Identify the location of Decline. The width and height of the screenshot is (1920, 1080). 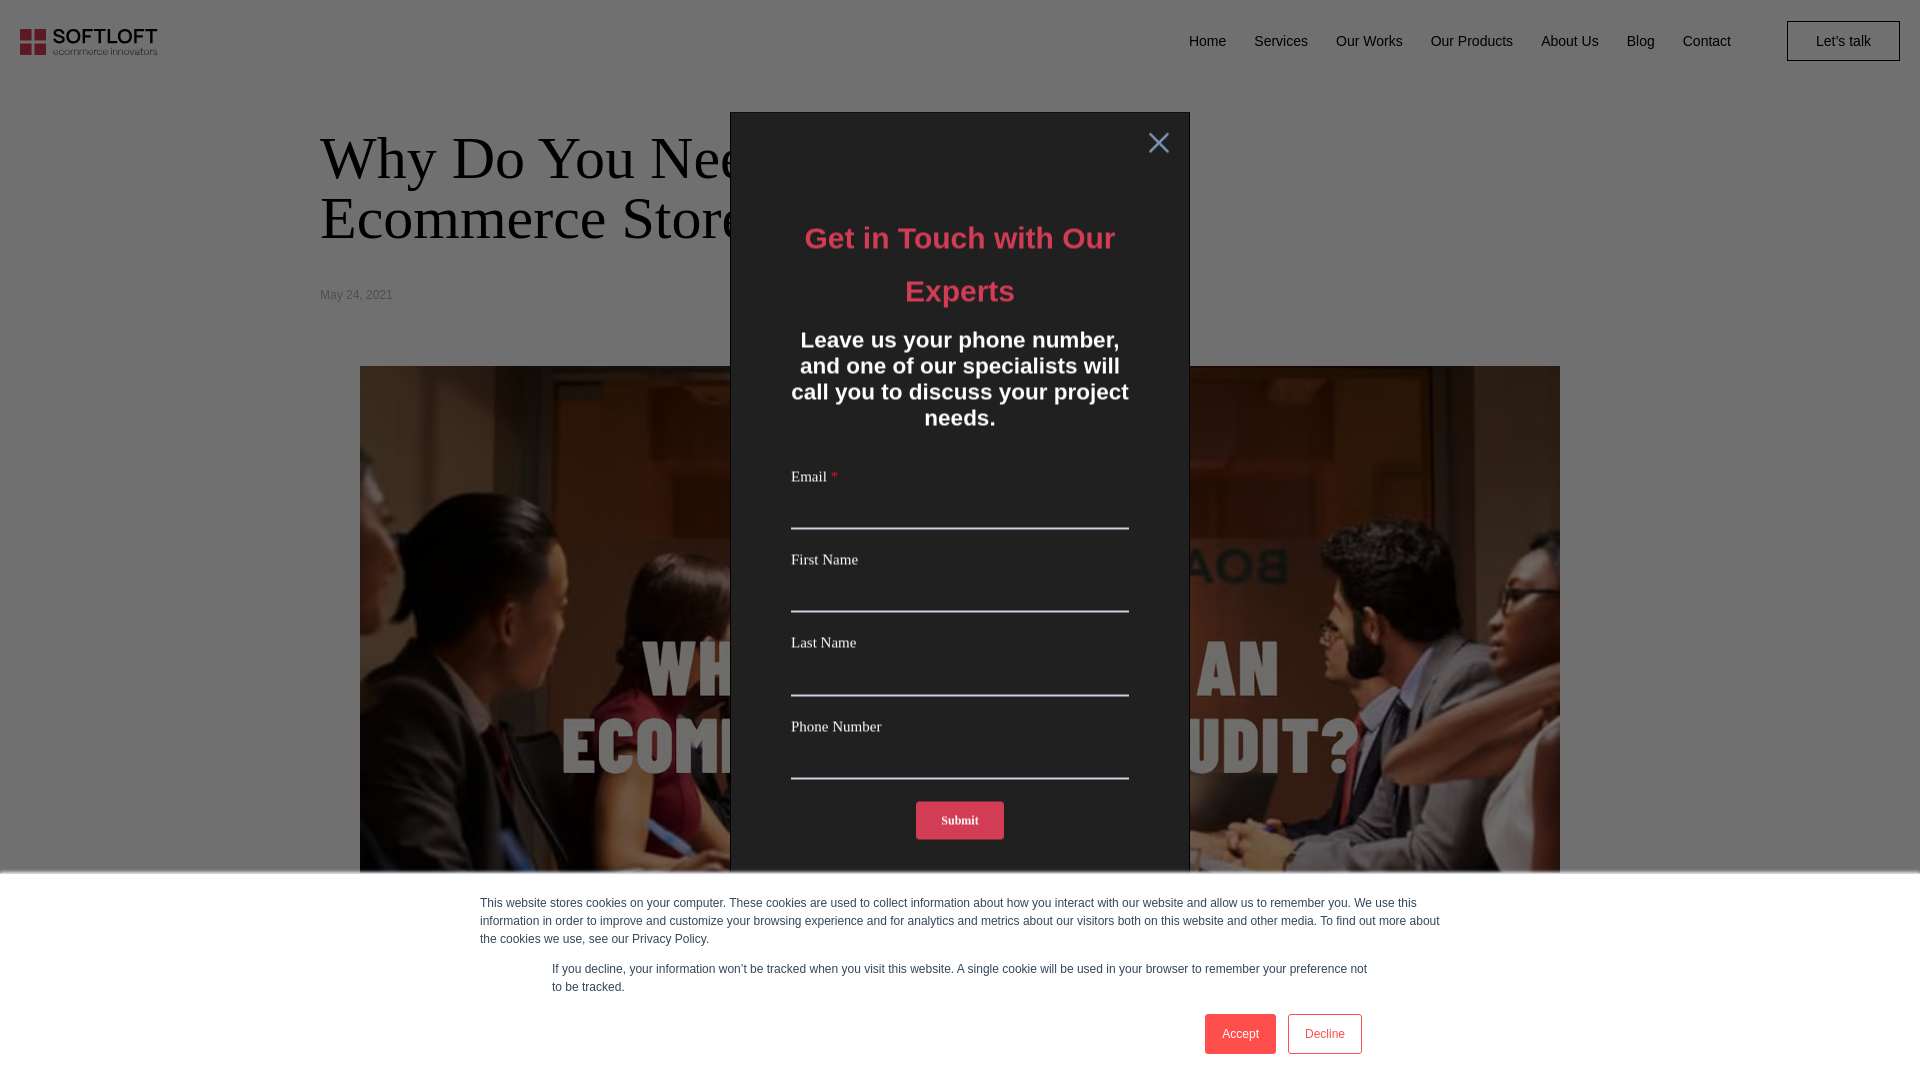
(1324, 1034).